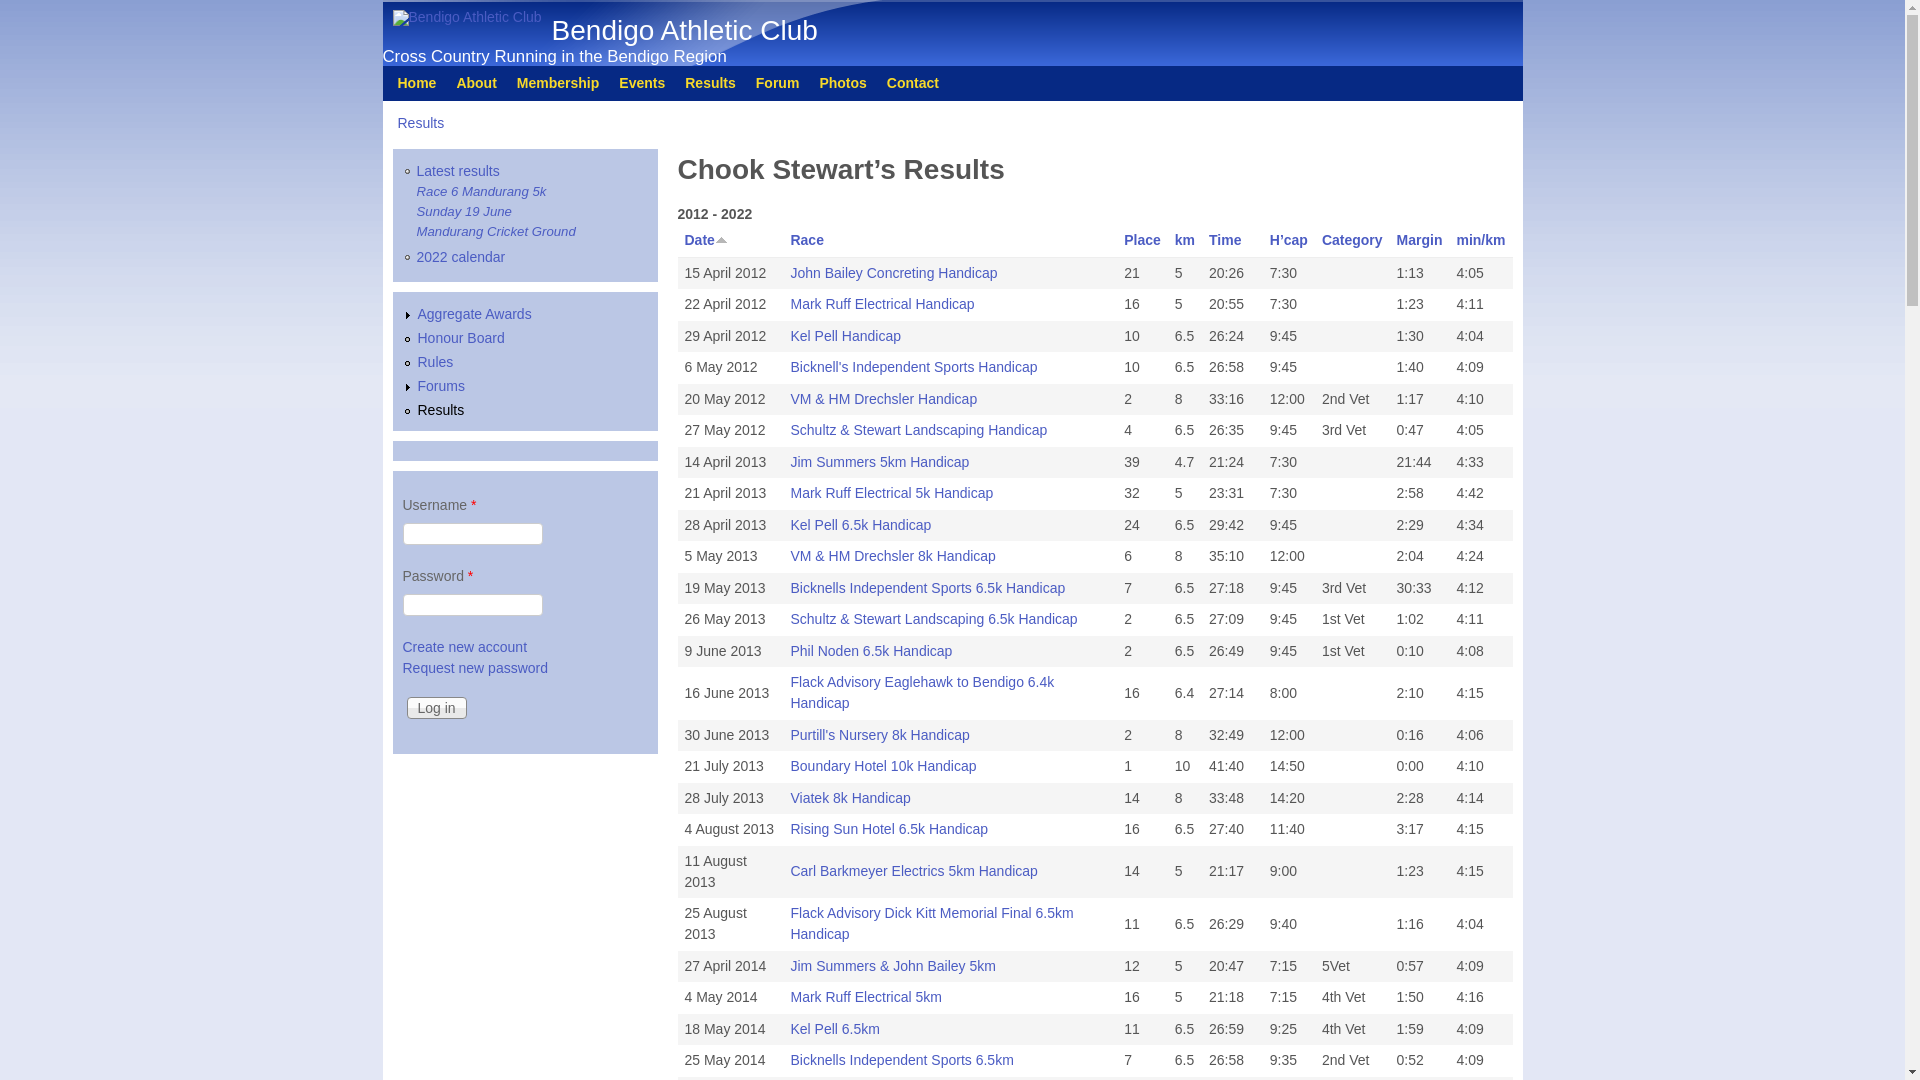 Image resolution: width=1920 pixels, height=1080 pixels. What do you see at coordinates (871, 651) in the screenshot?
I see `Phil Noden 6.5k Handicap` at bounding box center [871, 651].